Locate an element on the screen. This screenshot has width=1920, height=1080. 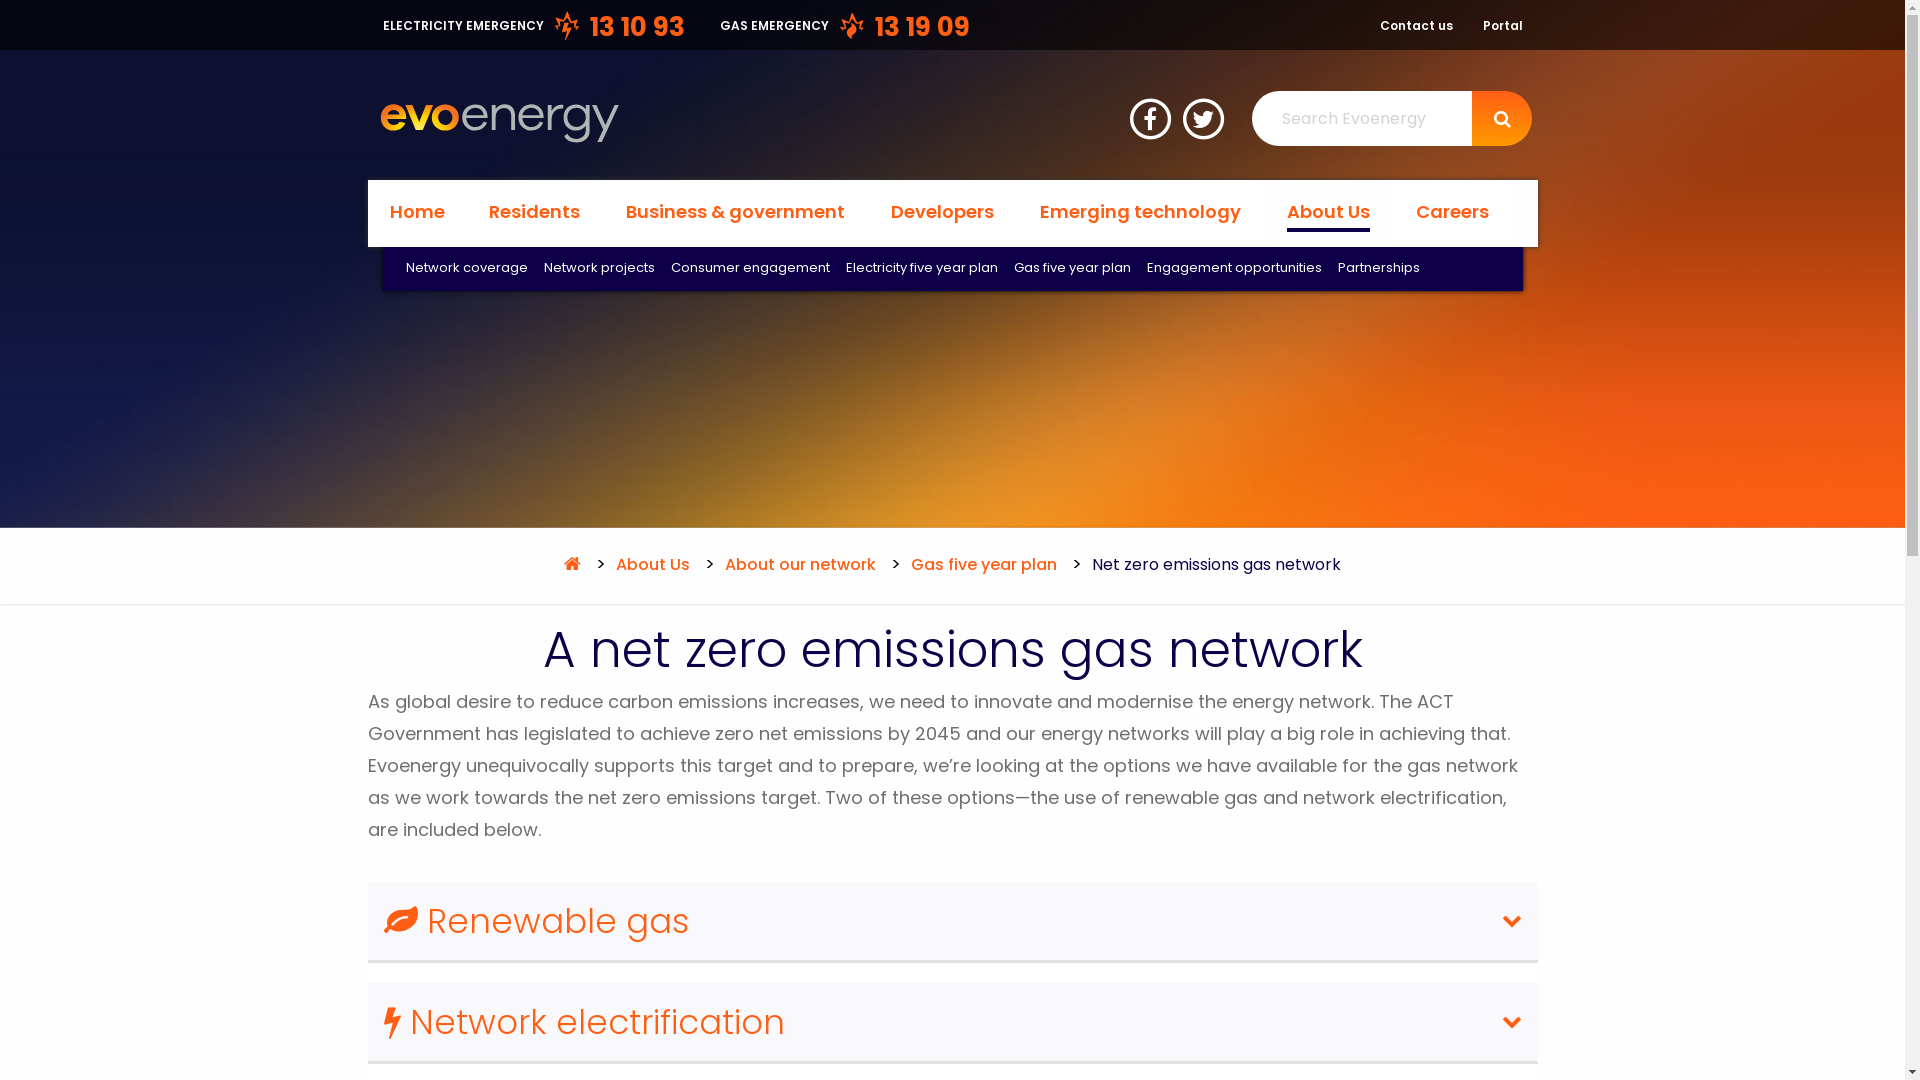
Emerging technology is located at coordinates (1141, 212).